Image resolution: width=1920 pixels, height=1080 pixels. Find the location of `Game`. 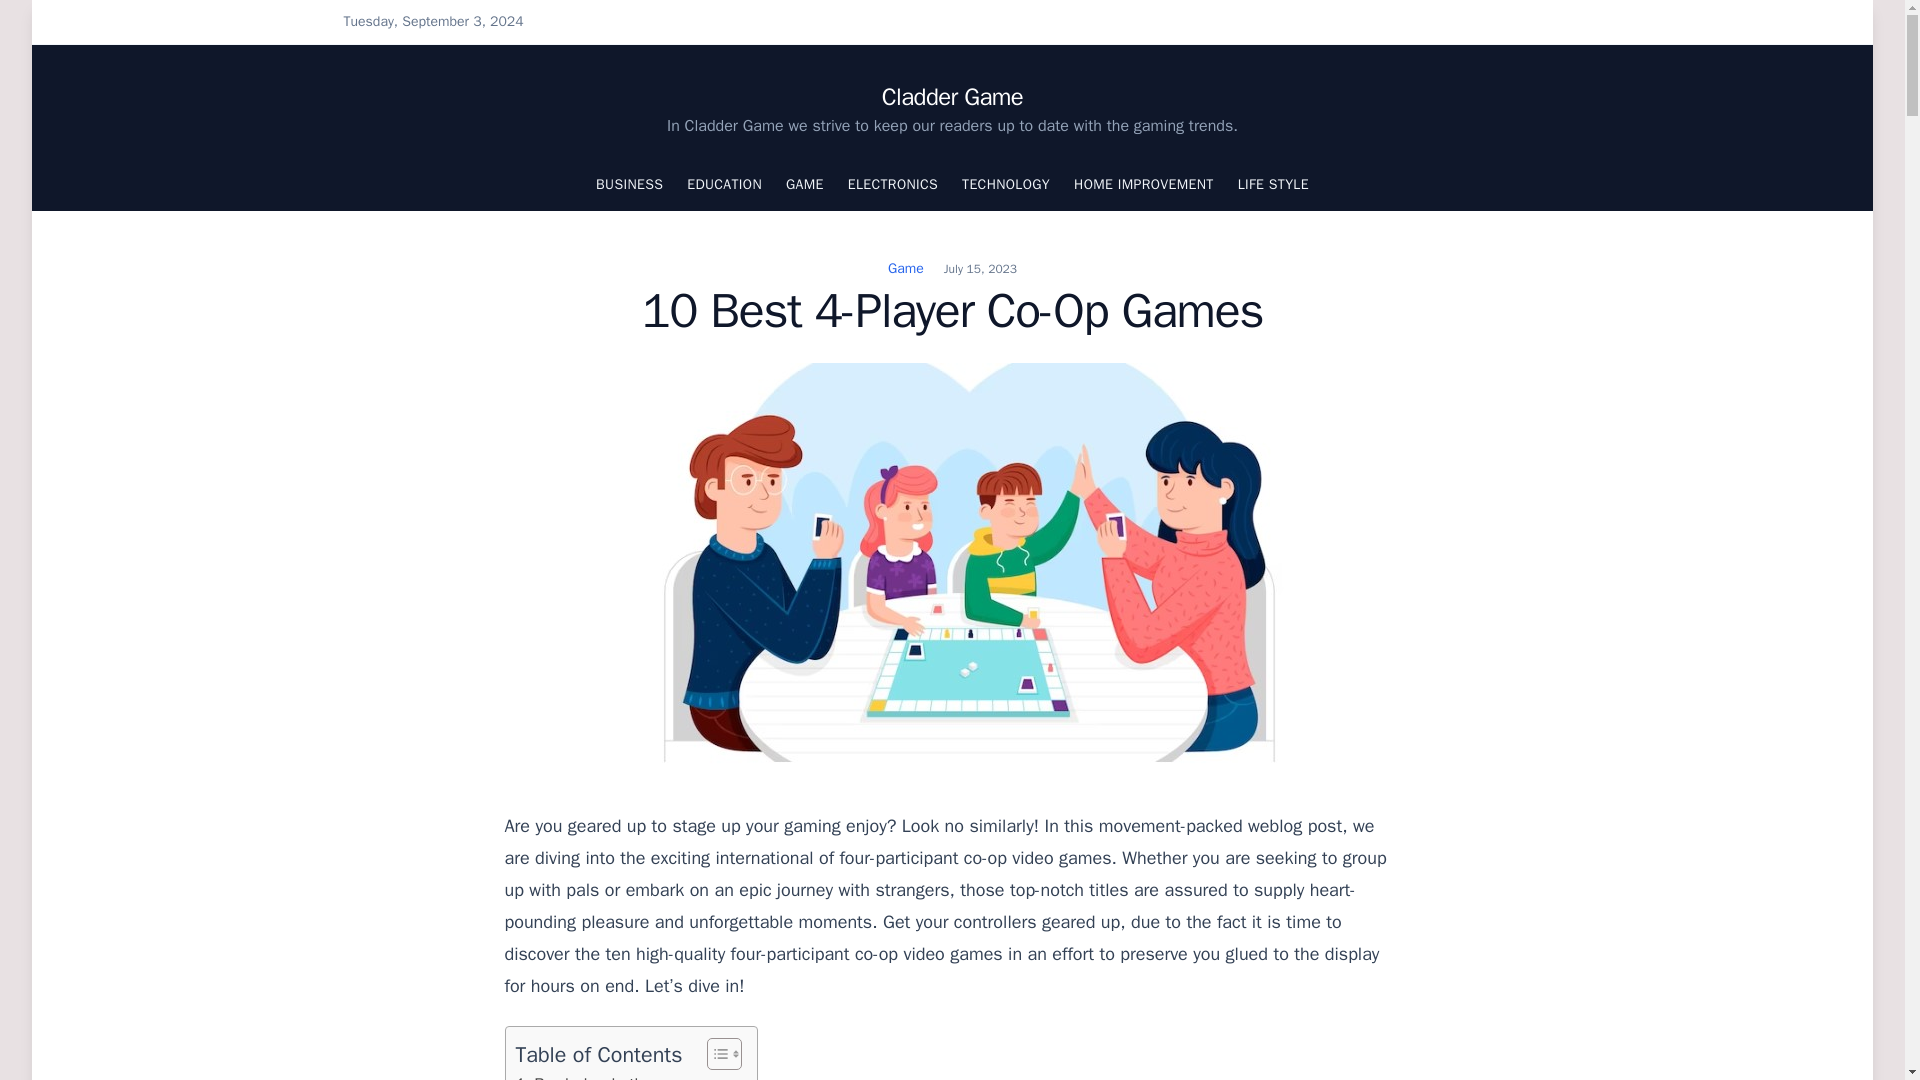

Game is located at coordinates (905, 268).